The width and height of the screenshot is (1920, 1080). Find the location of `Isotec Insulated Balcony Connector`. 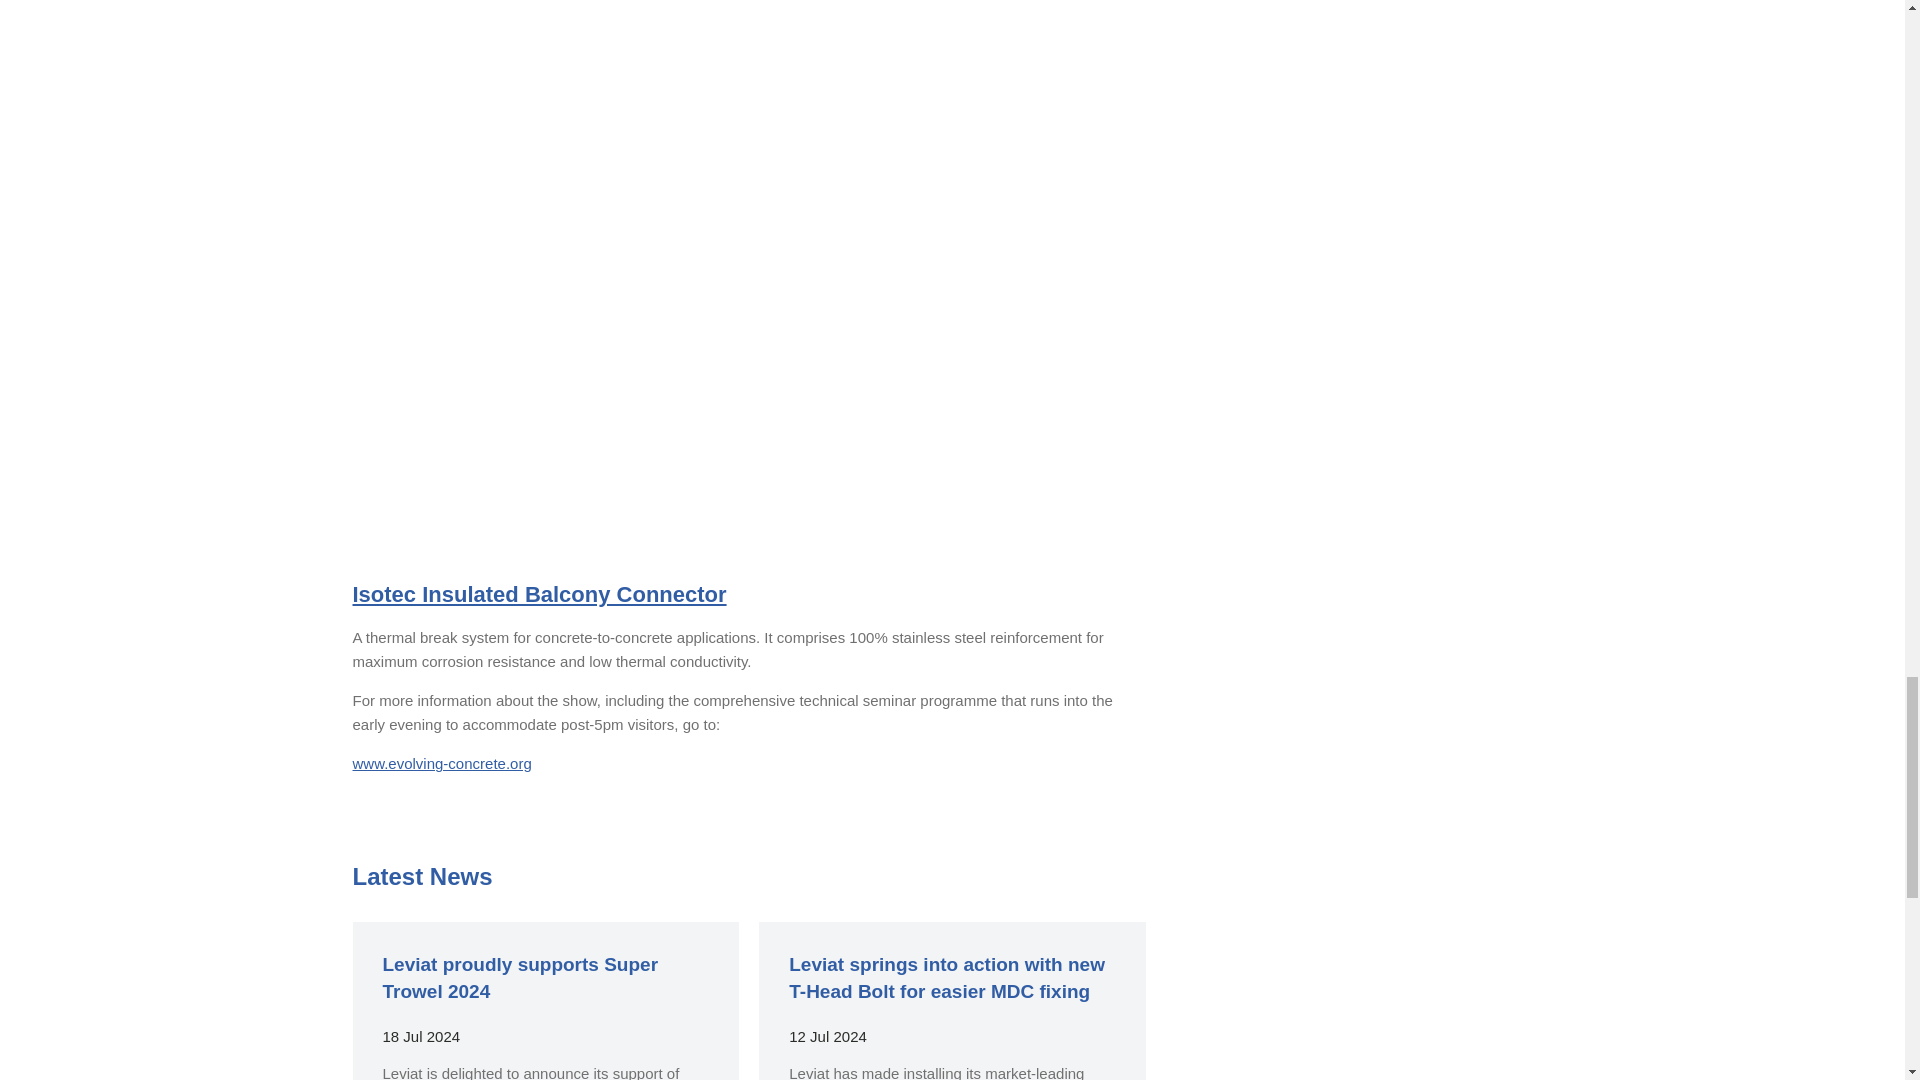

Isotec Insulated Balcony Connector is located at coordinates (538, 594).